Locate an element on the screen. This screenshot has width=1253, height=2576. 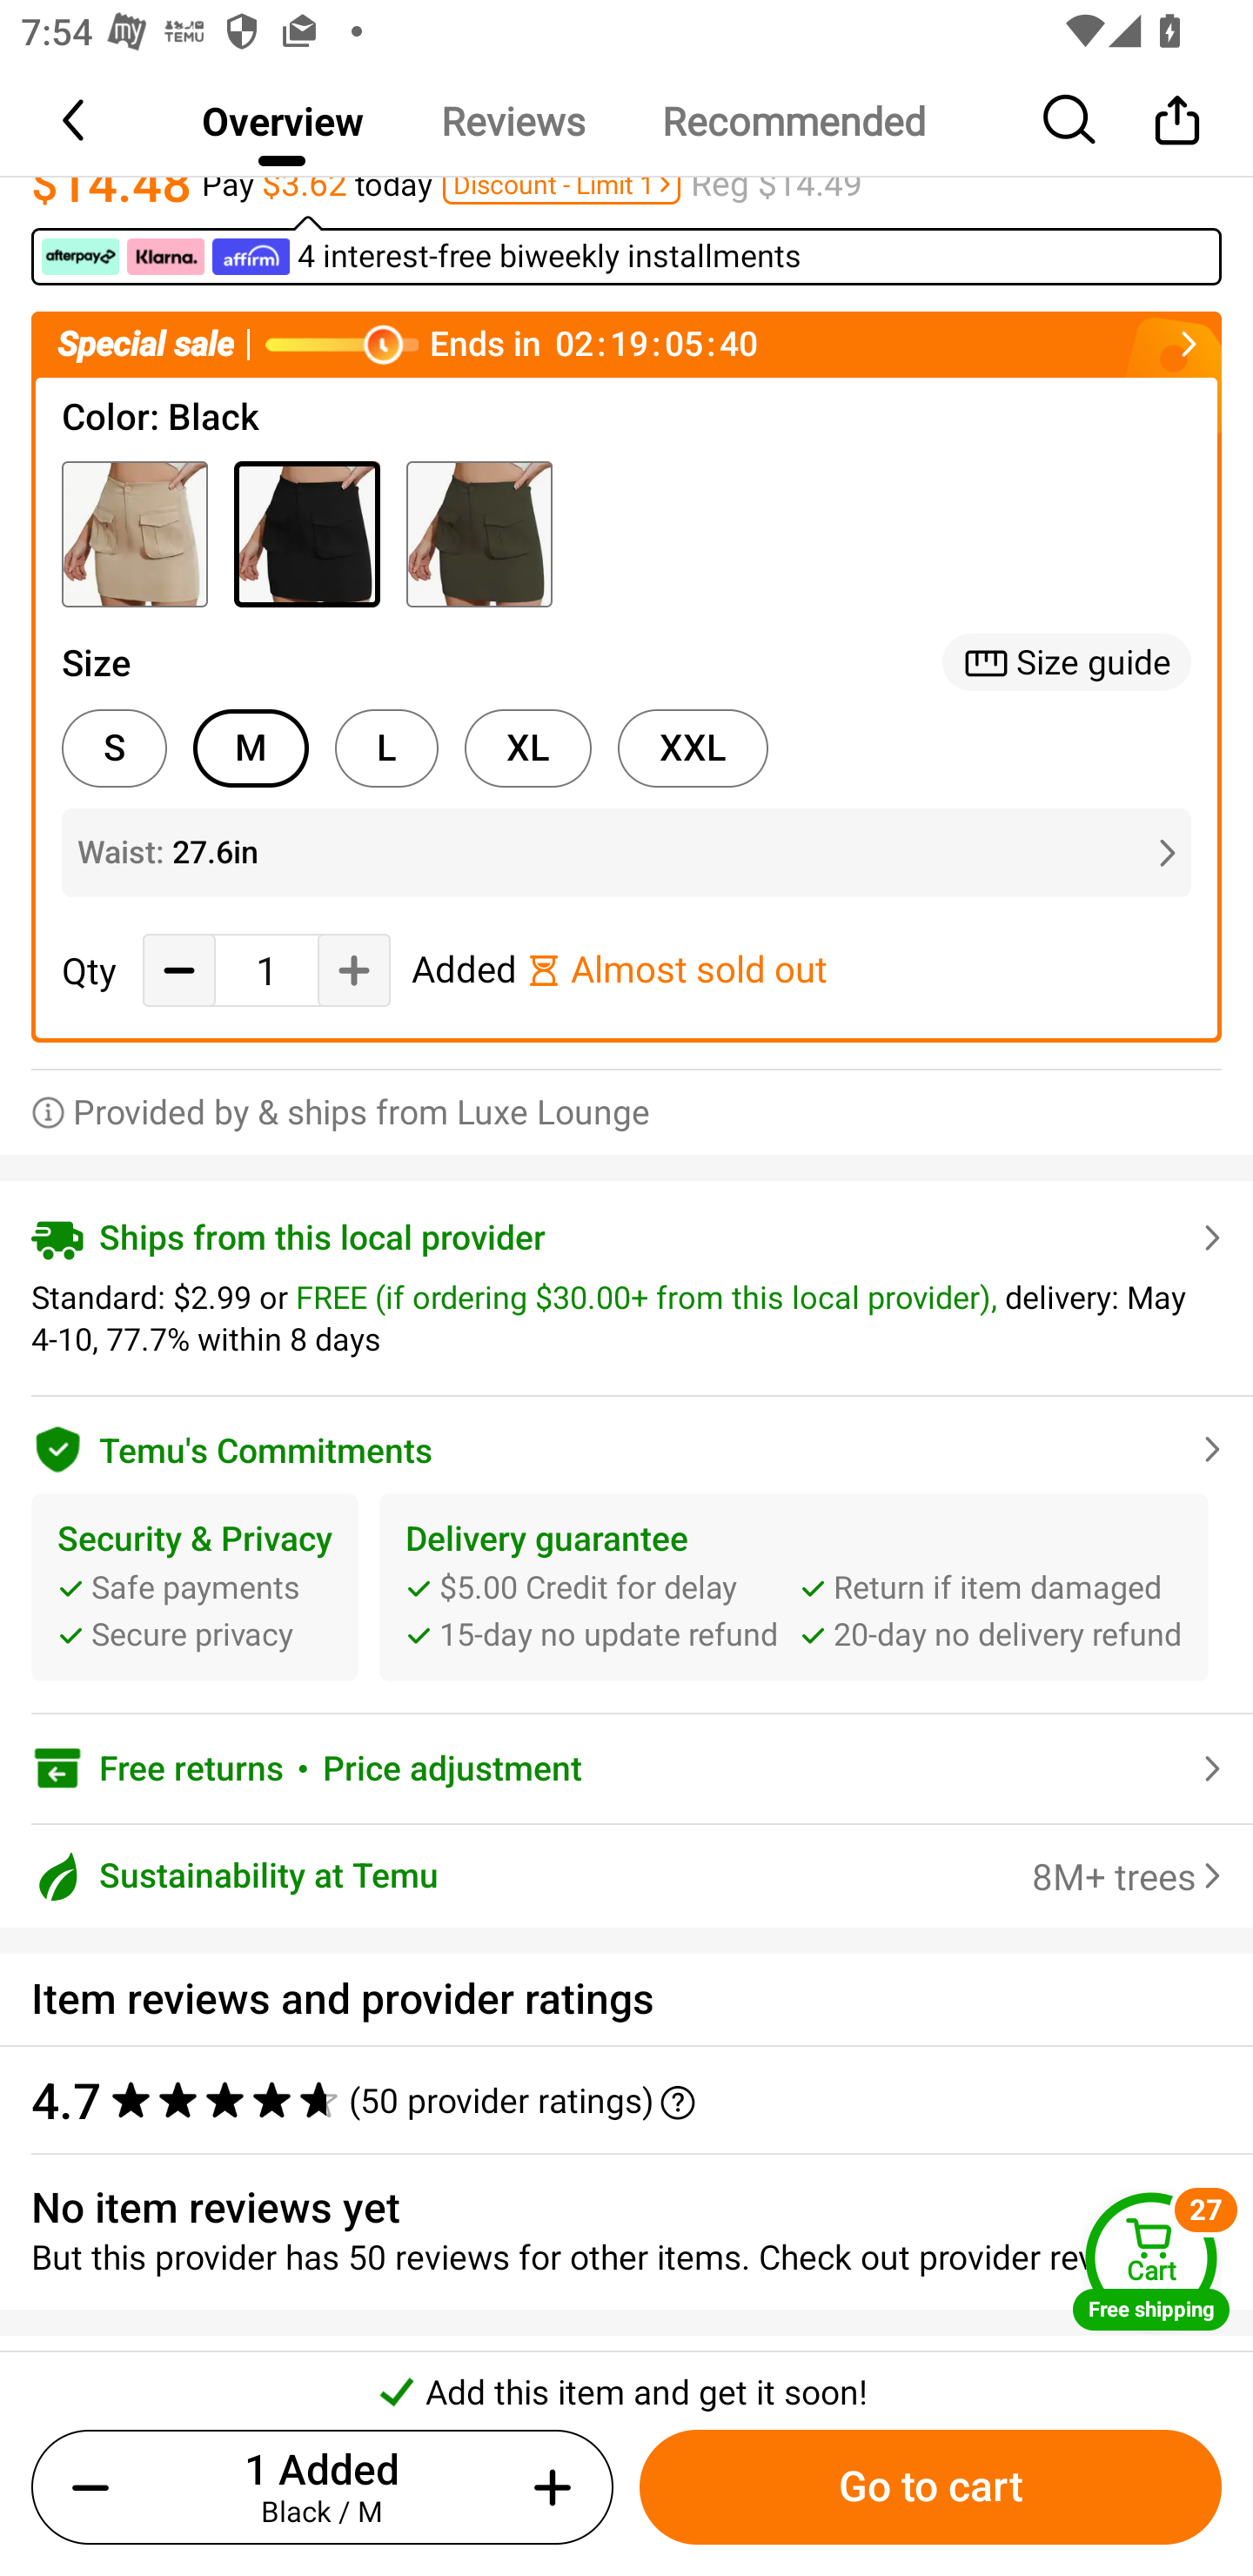
1 is located at coordinates (266, 971).